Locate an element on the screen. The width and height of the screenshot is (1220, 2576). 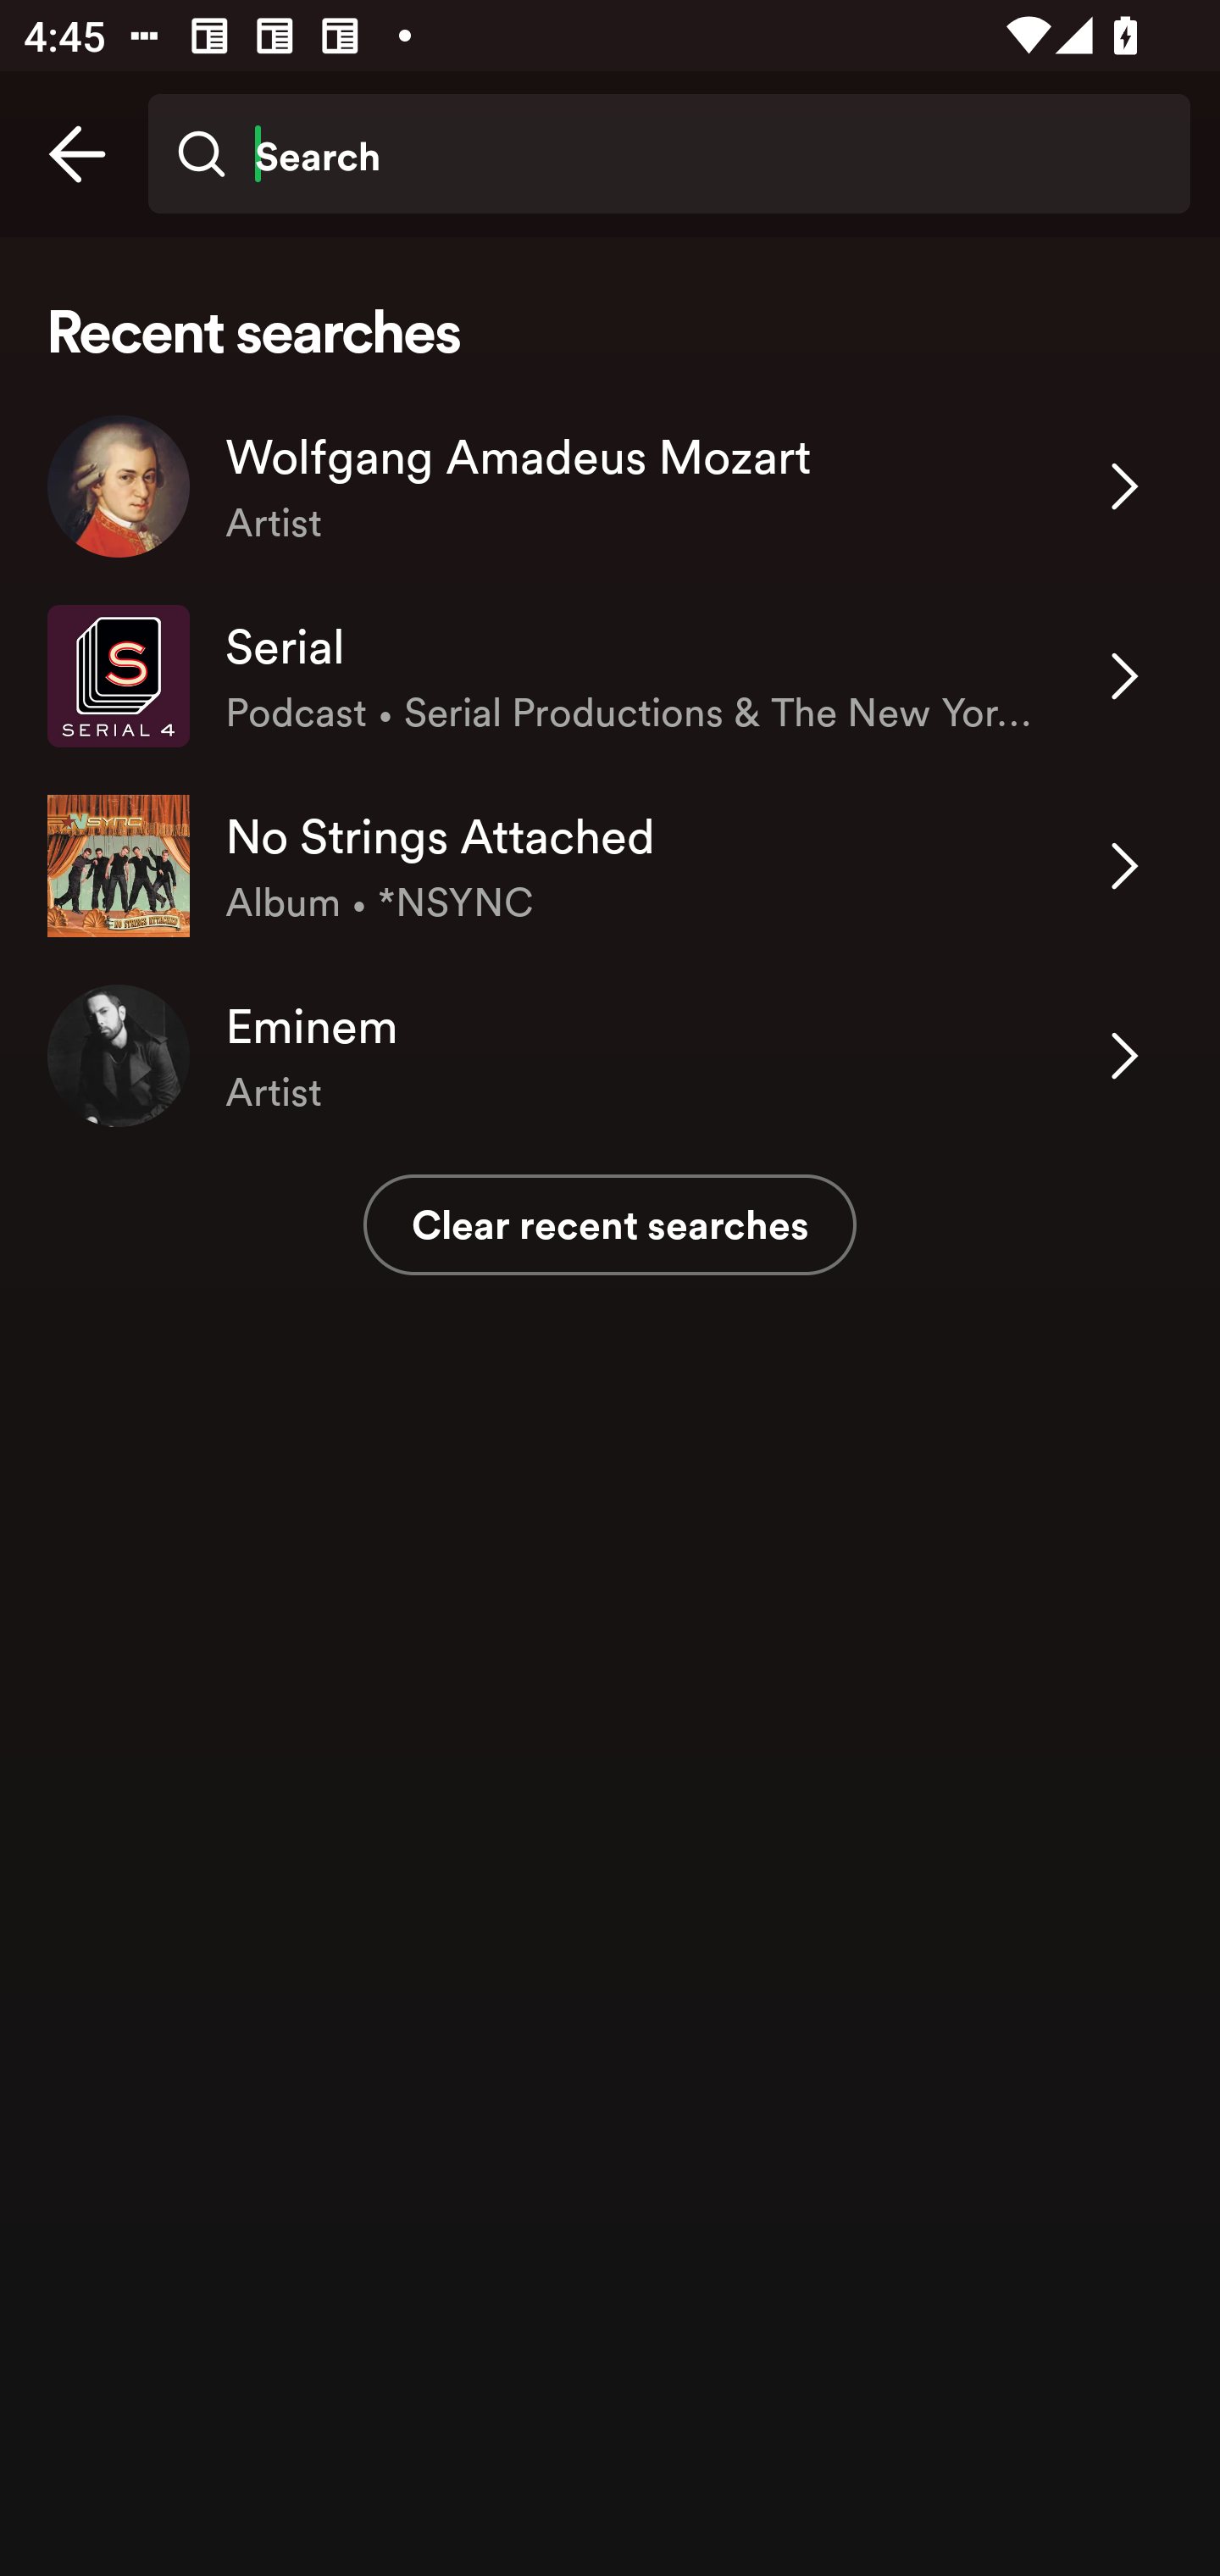
Search is located at coordinates (668, 154).